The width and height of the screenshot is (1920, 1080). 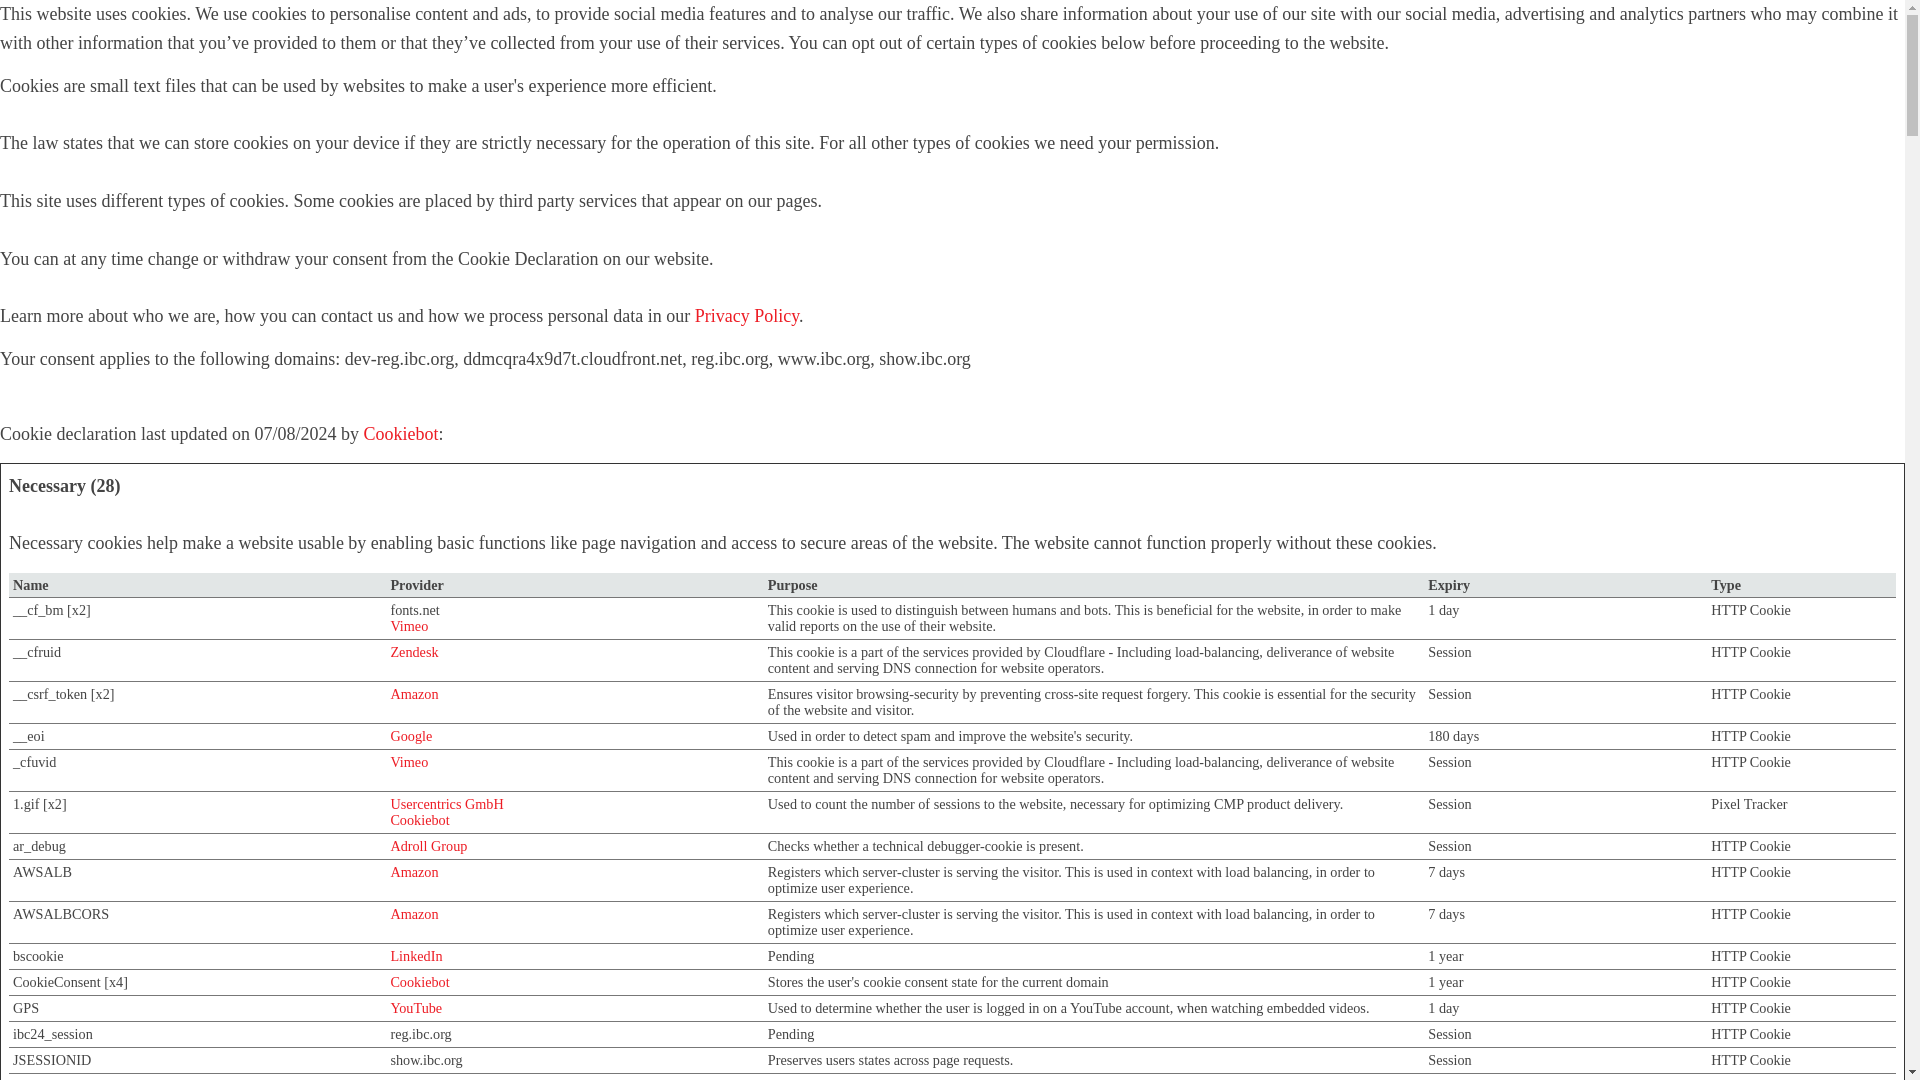 I want to click on Vimeo's privacy policy, so click(x=408, y=625).